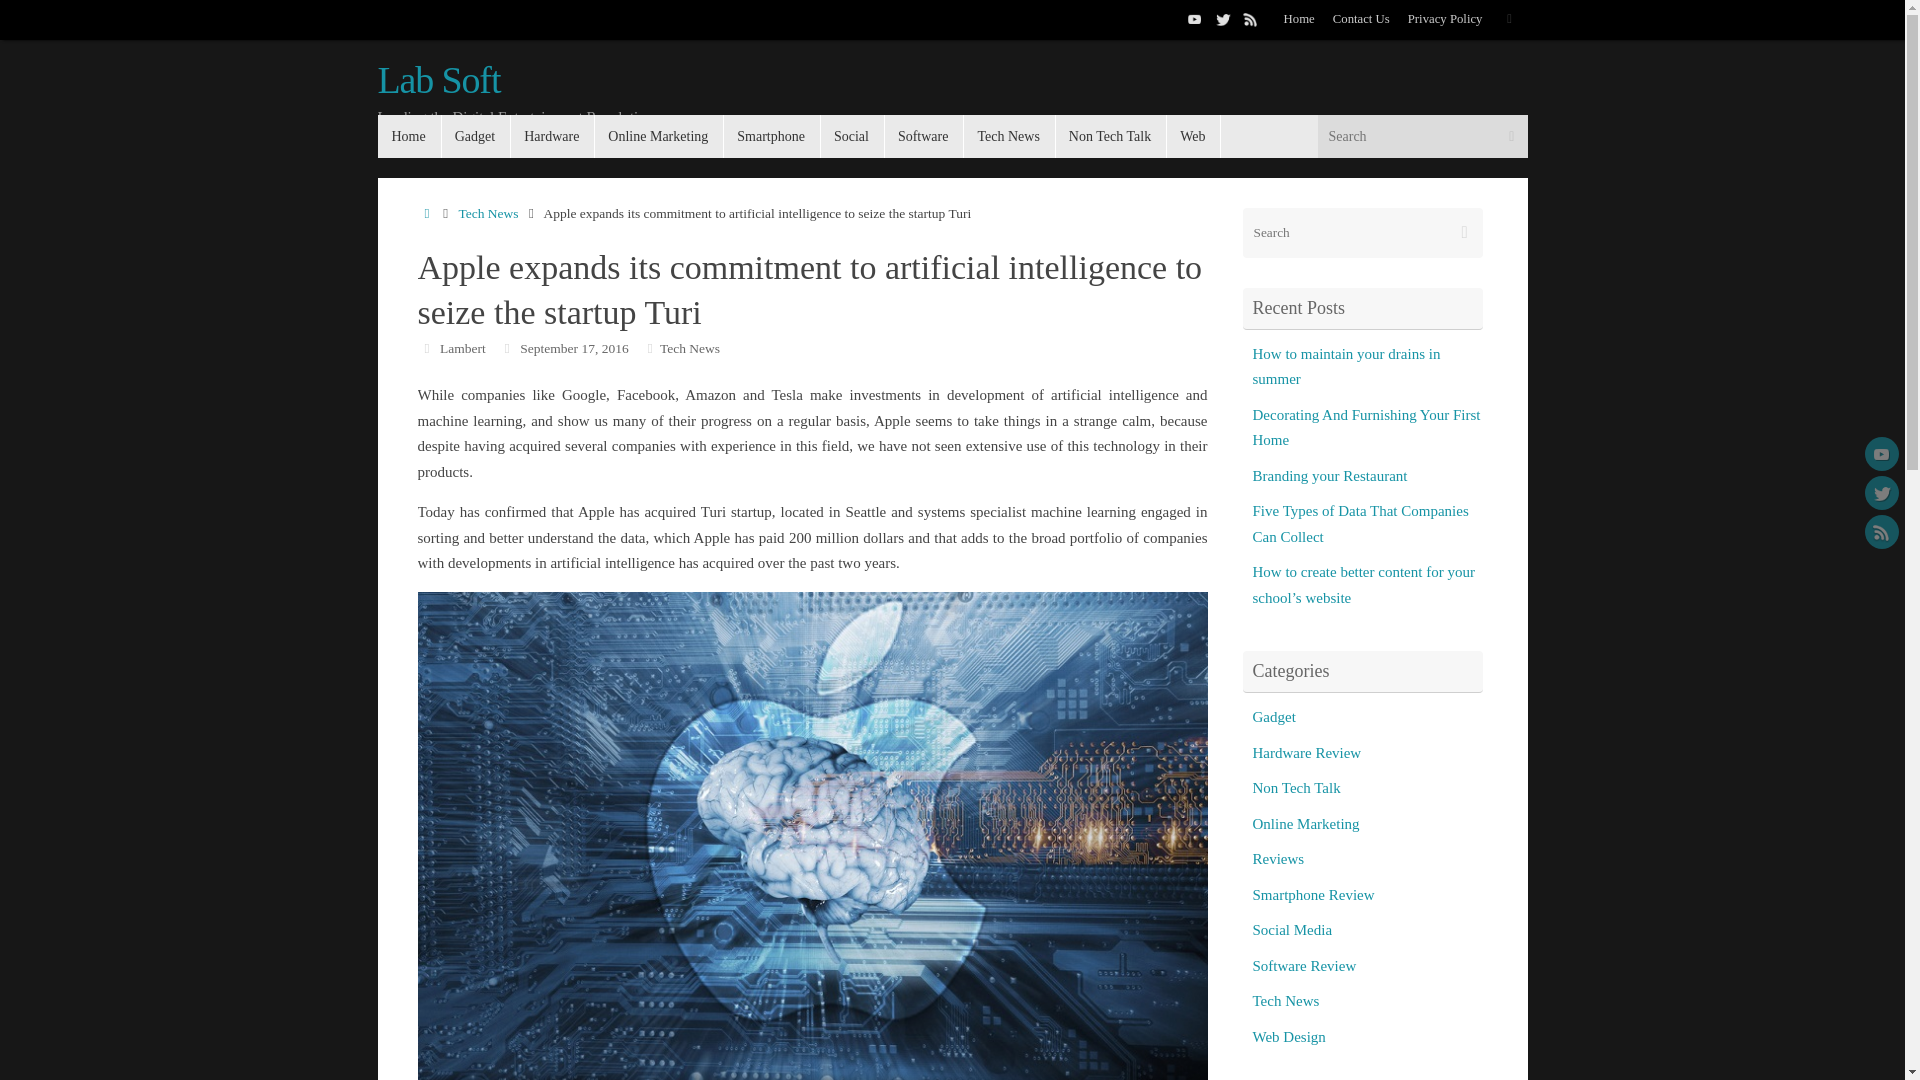 This screenshot has height=1080, width=1920. I want to click on View all posts by Lambert, so click(462, 348).